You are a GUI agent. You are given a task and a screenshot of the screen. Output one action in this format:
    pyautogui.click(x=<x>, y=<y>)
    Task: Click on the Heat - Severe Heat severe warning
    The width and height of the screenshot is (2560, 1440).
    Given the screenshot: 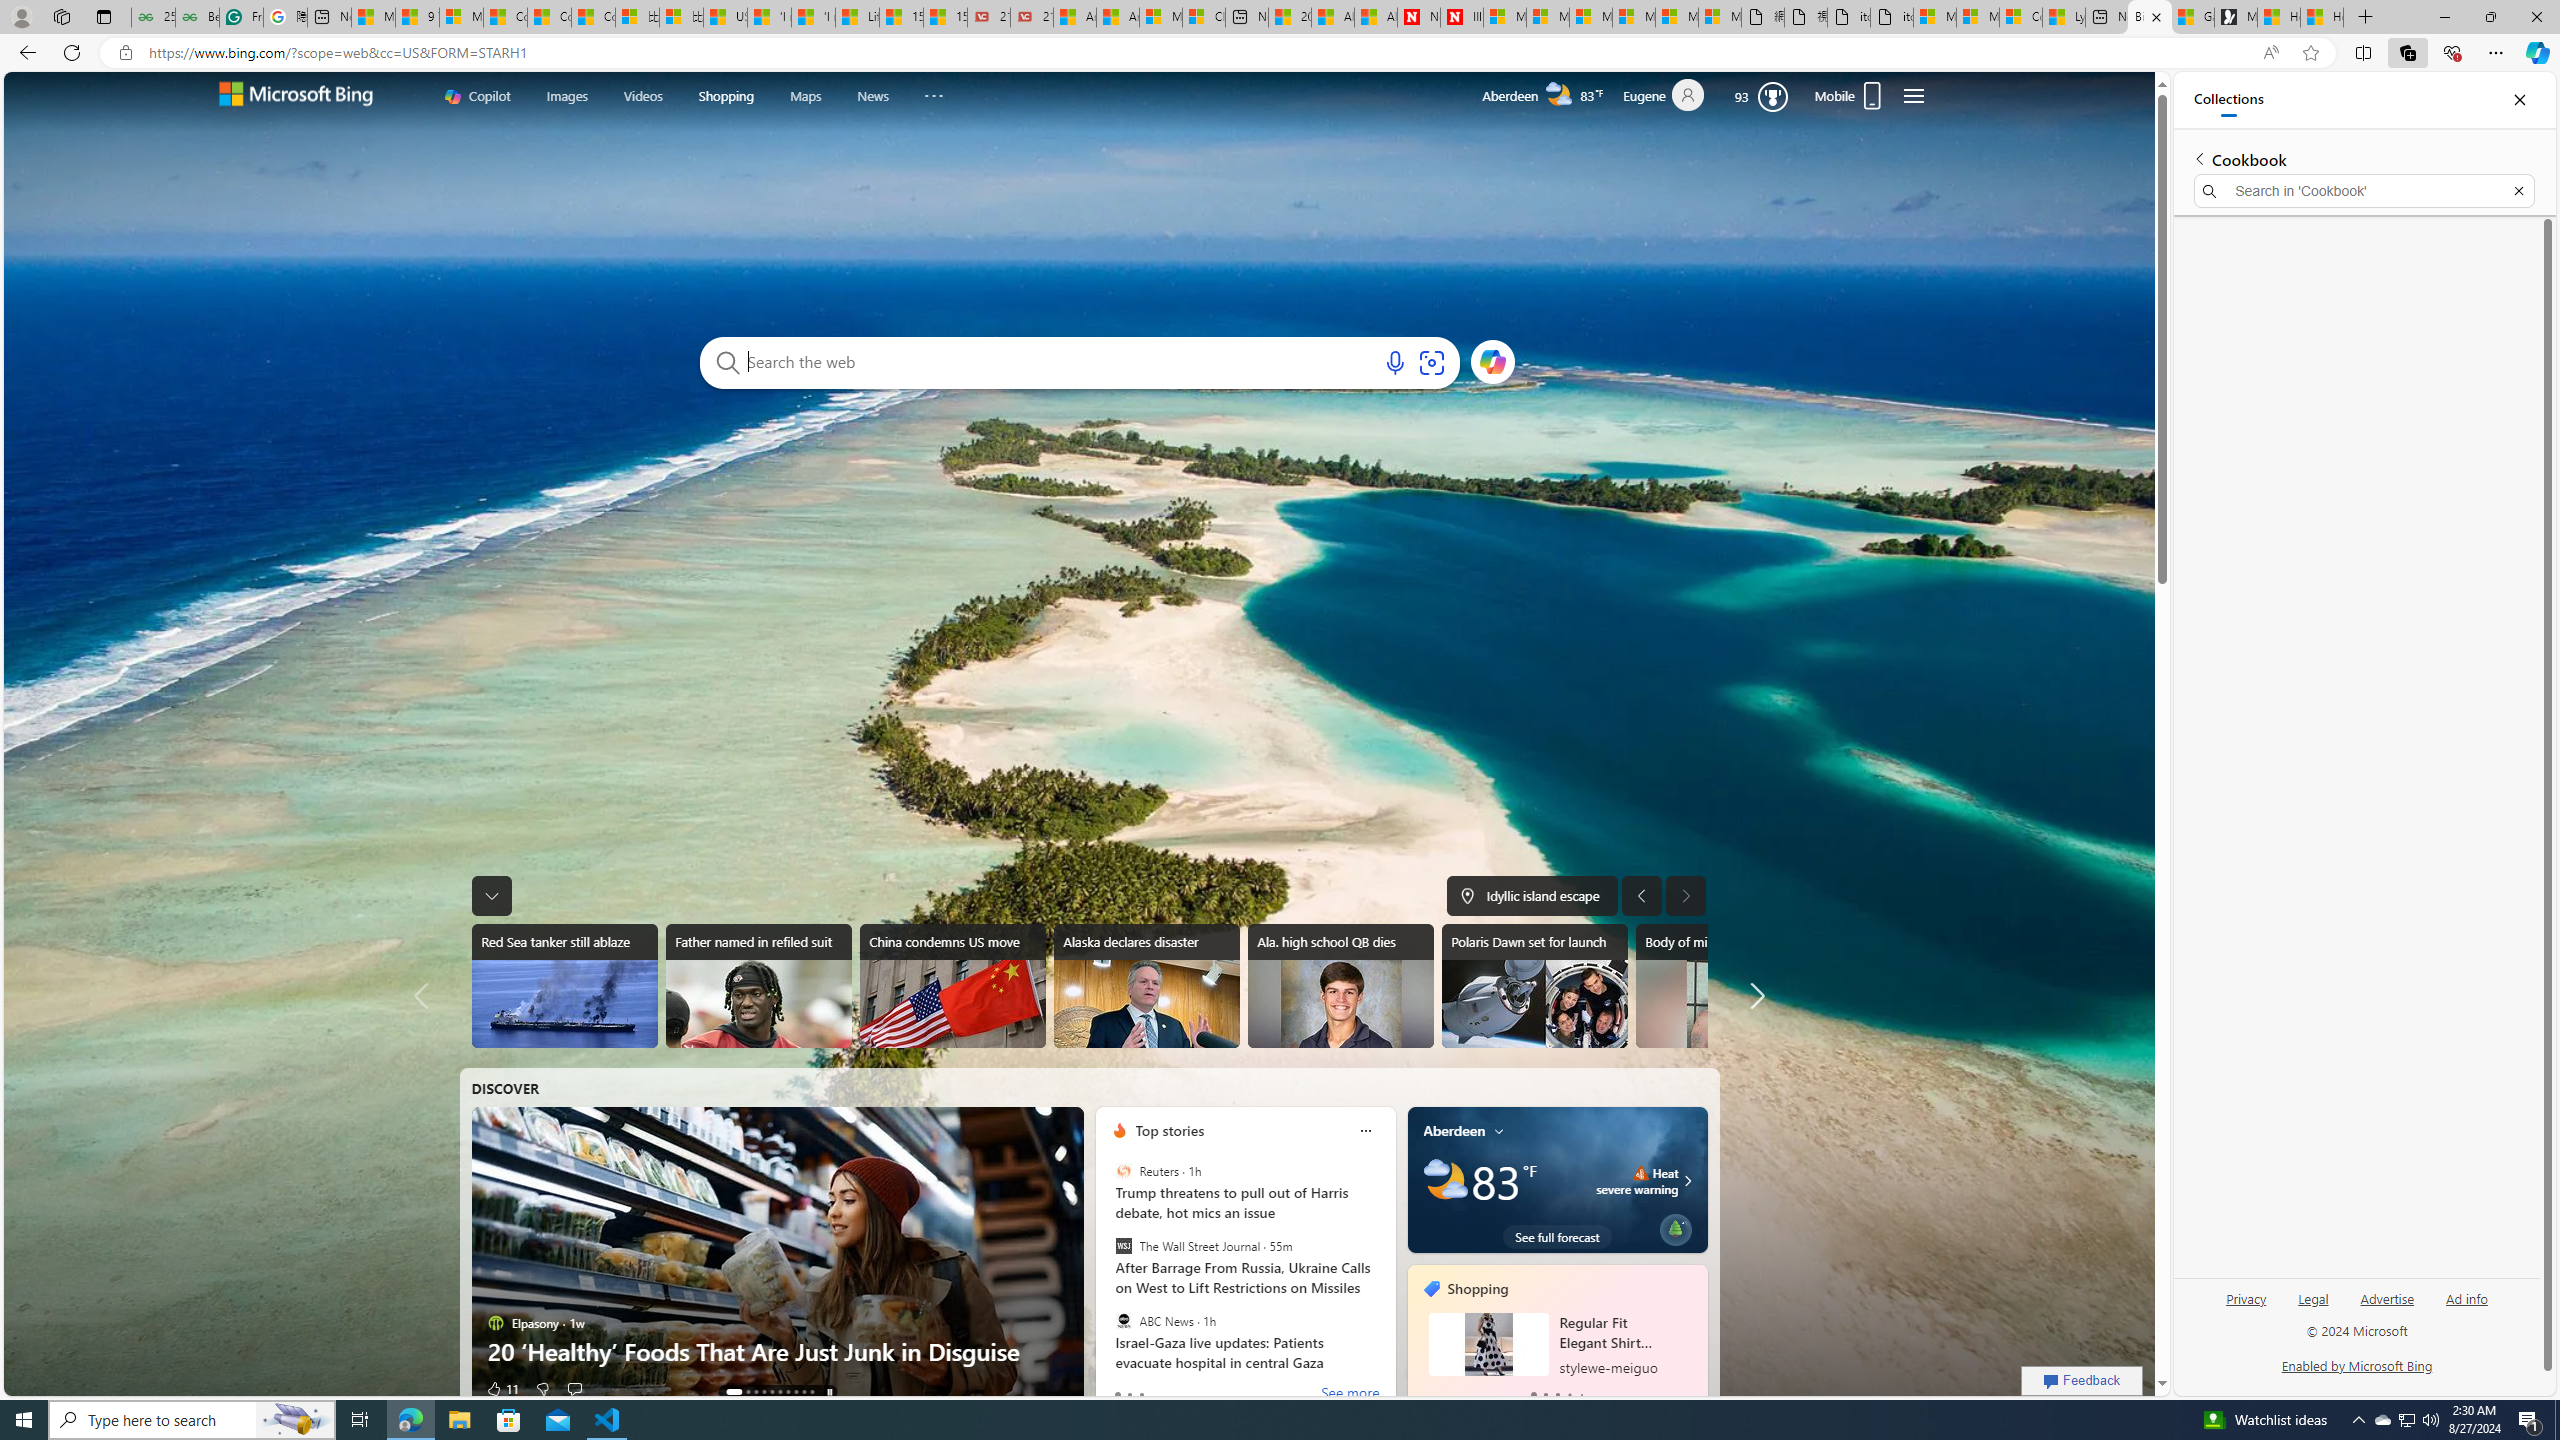 What is the action you would take?
    pyautogui.click(x=1636, y=1180)
    